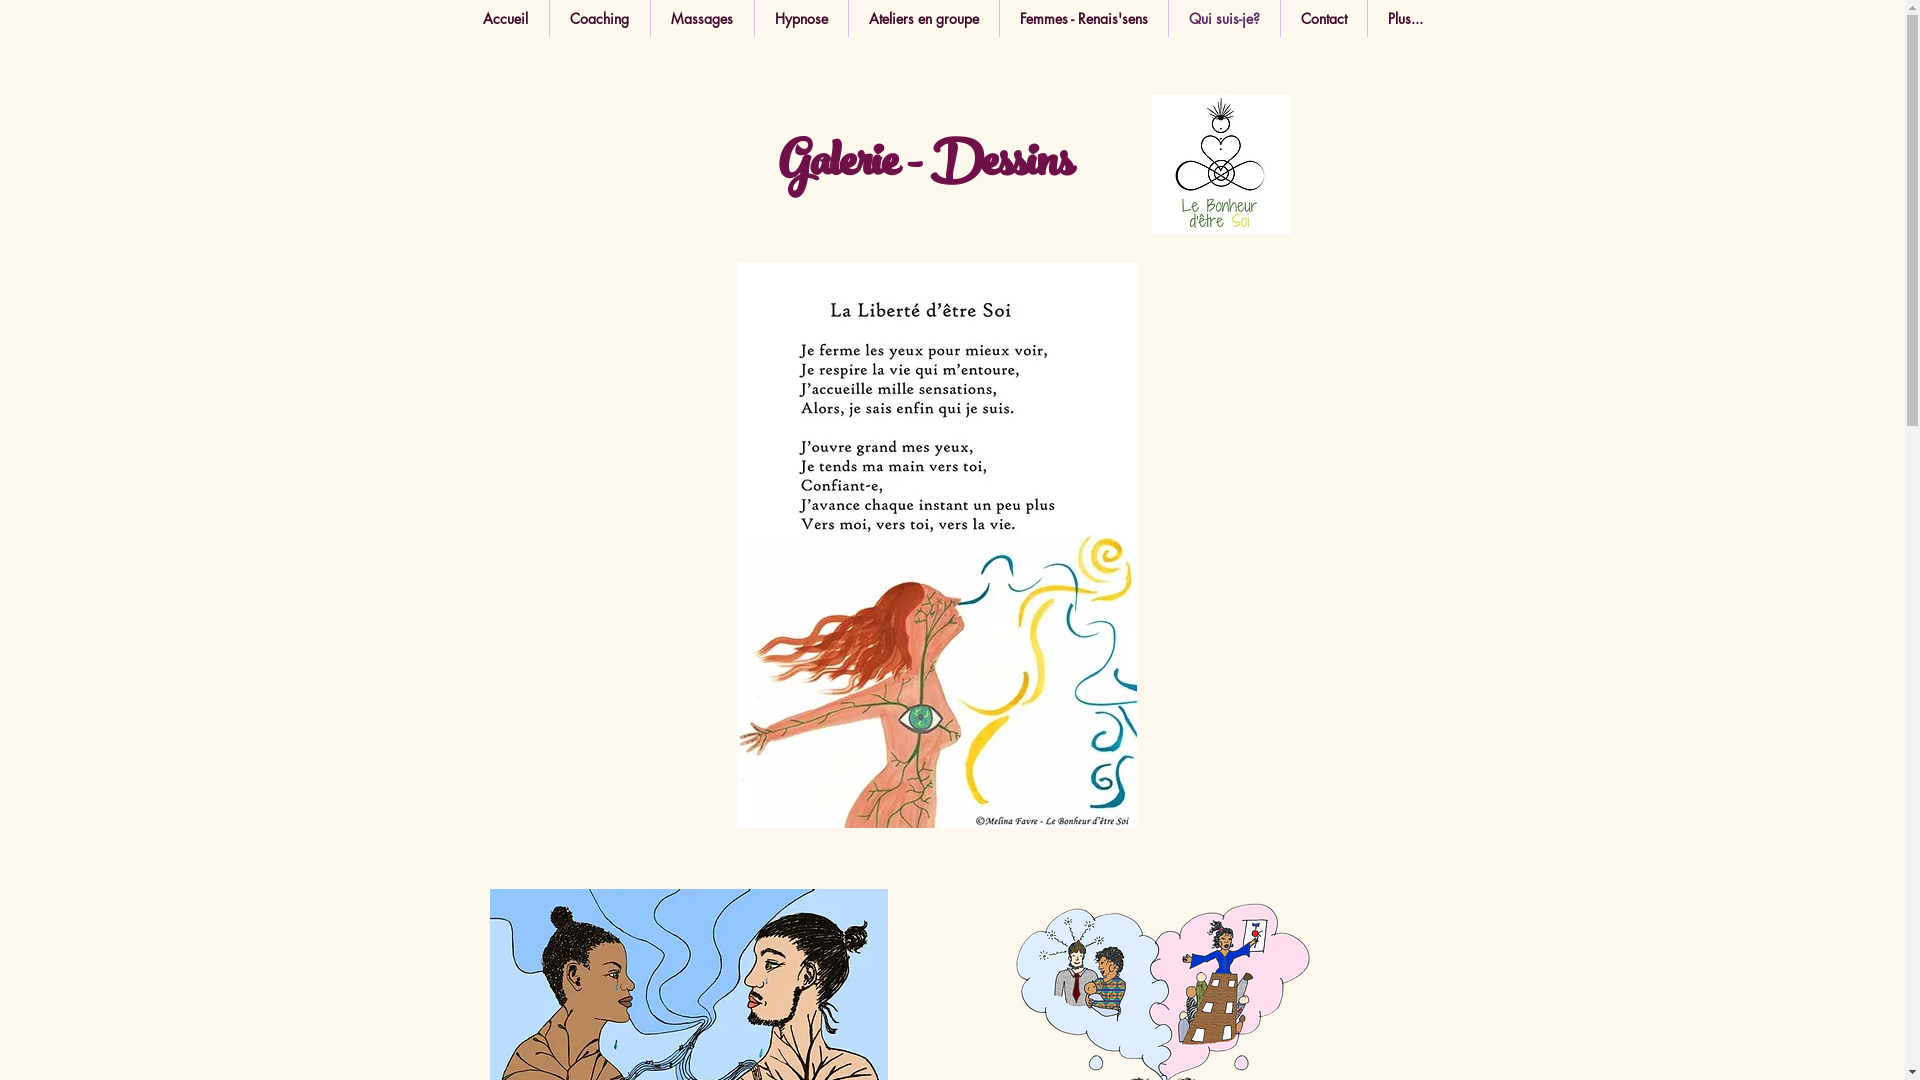  What do you see at coordinates (1323, 18) in the screenshot?
I see `Contact` at bounding box center [1323, 18].